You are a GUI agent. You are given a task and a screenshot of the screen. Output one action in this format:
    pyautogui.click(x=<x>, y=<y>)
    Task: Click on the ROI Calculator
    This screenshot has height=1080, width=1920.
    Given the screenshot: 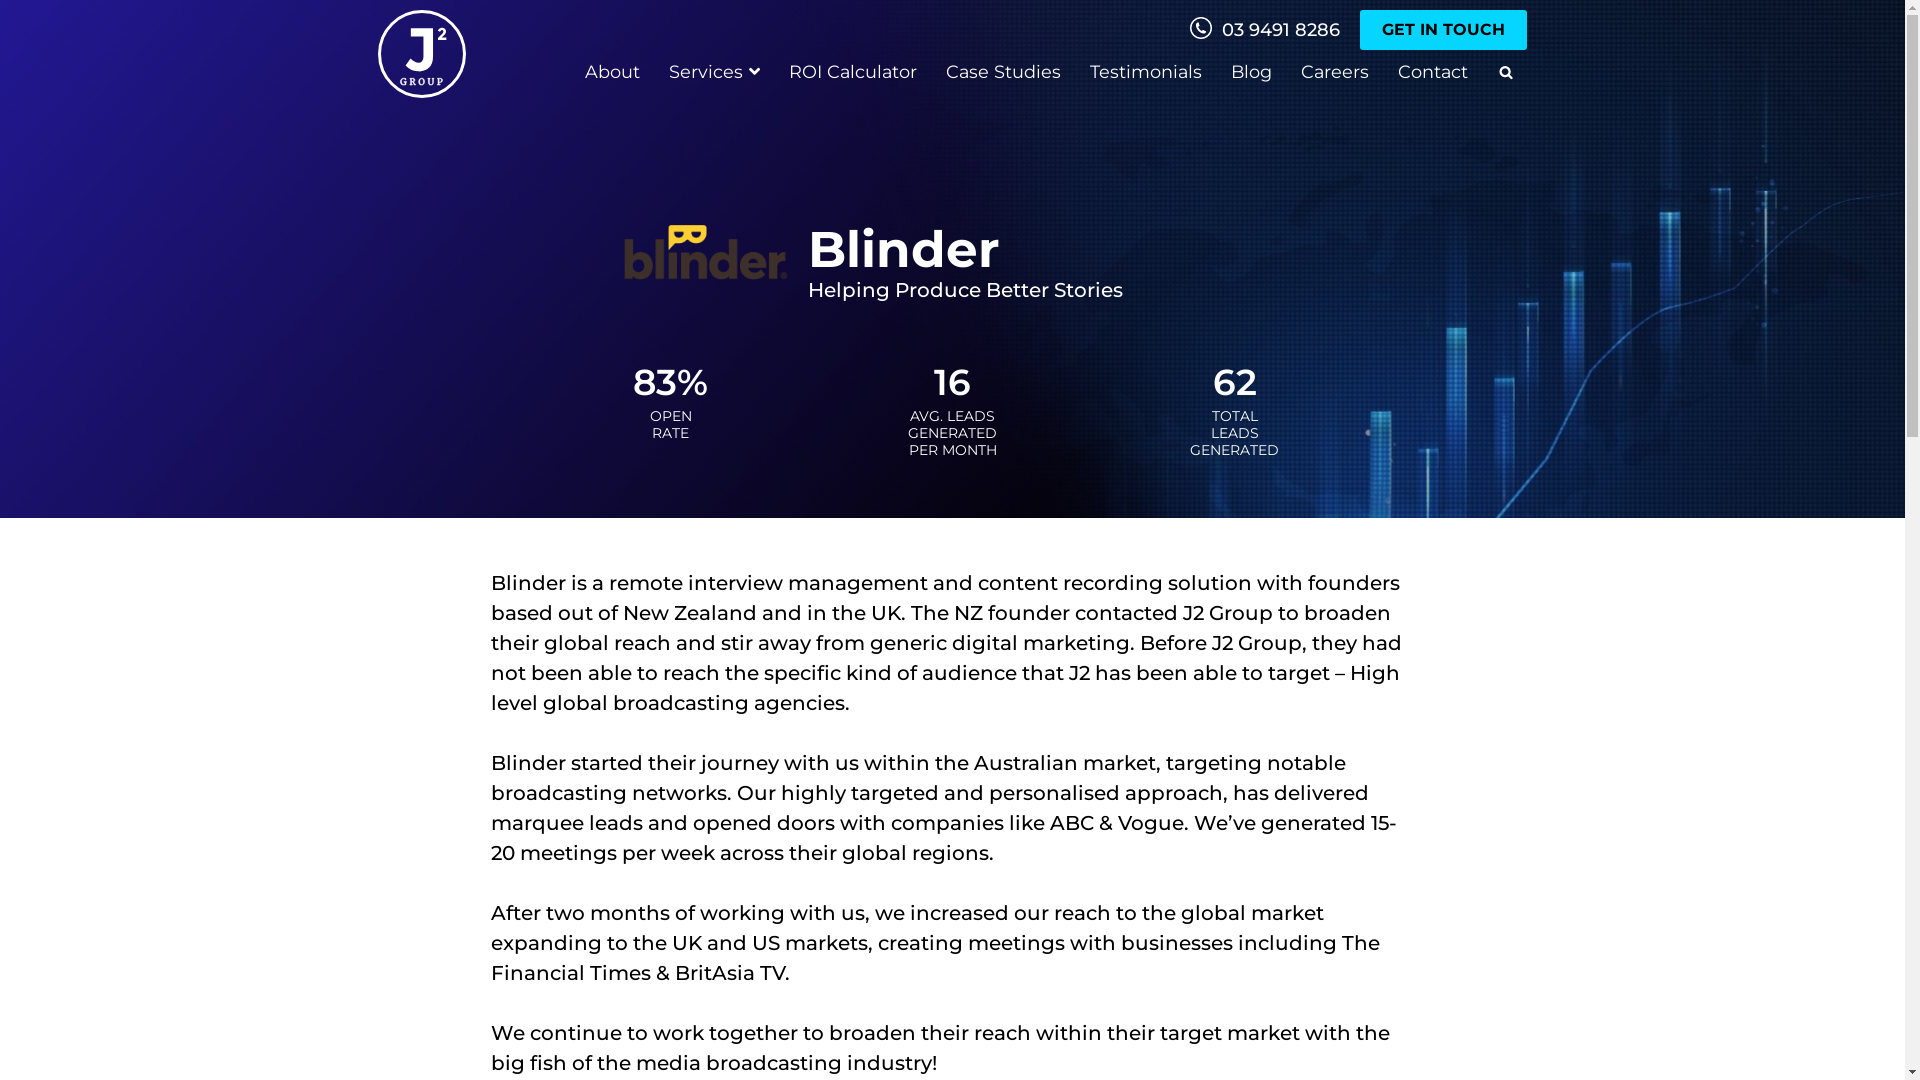 What is the action you would take?
    pyautogui.click(x=853, y=72)
    